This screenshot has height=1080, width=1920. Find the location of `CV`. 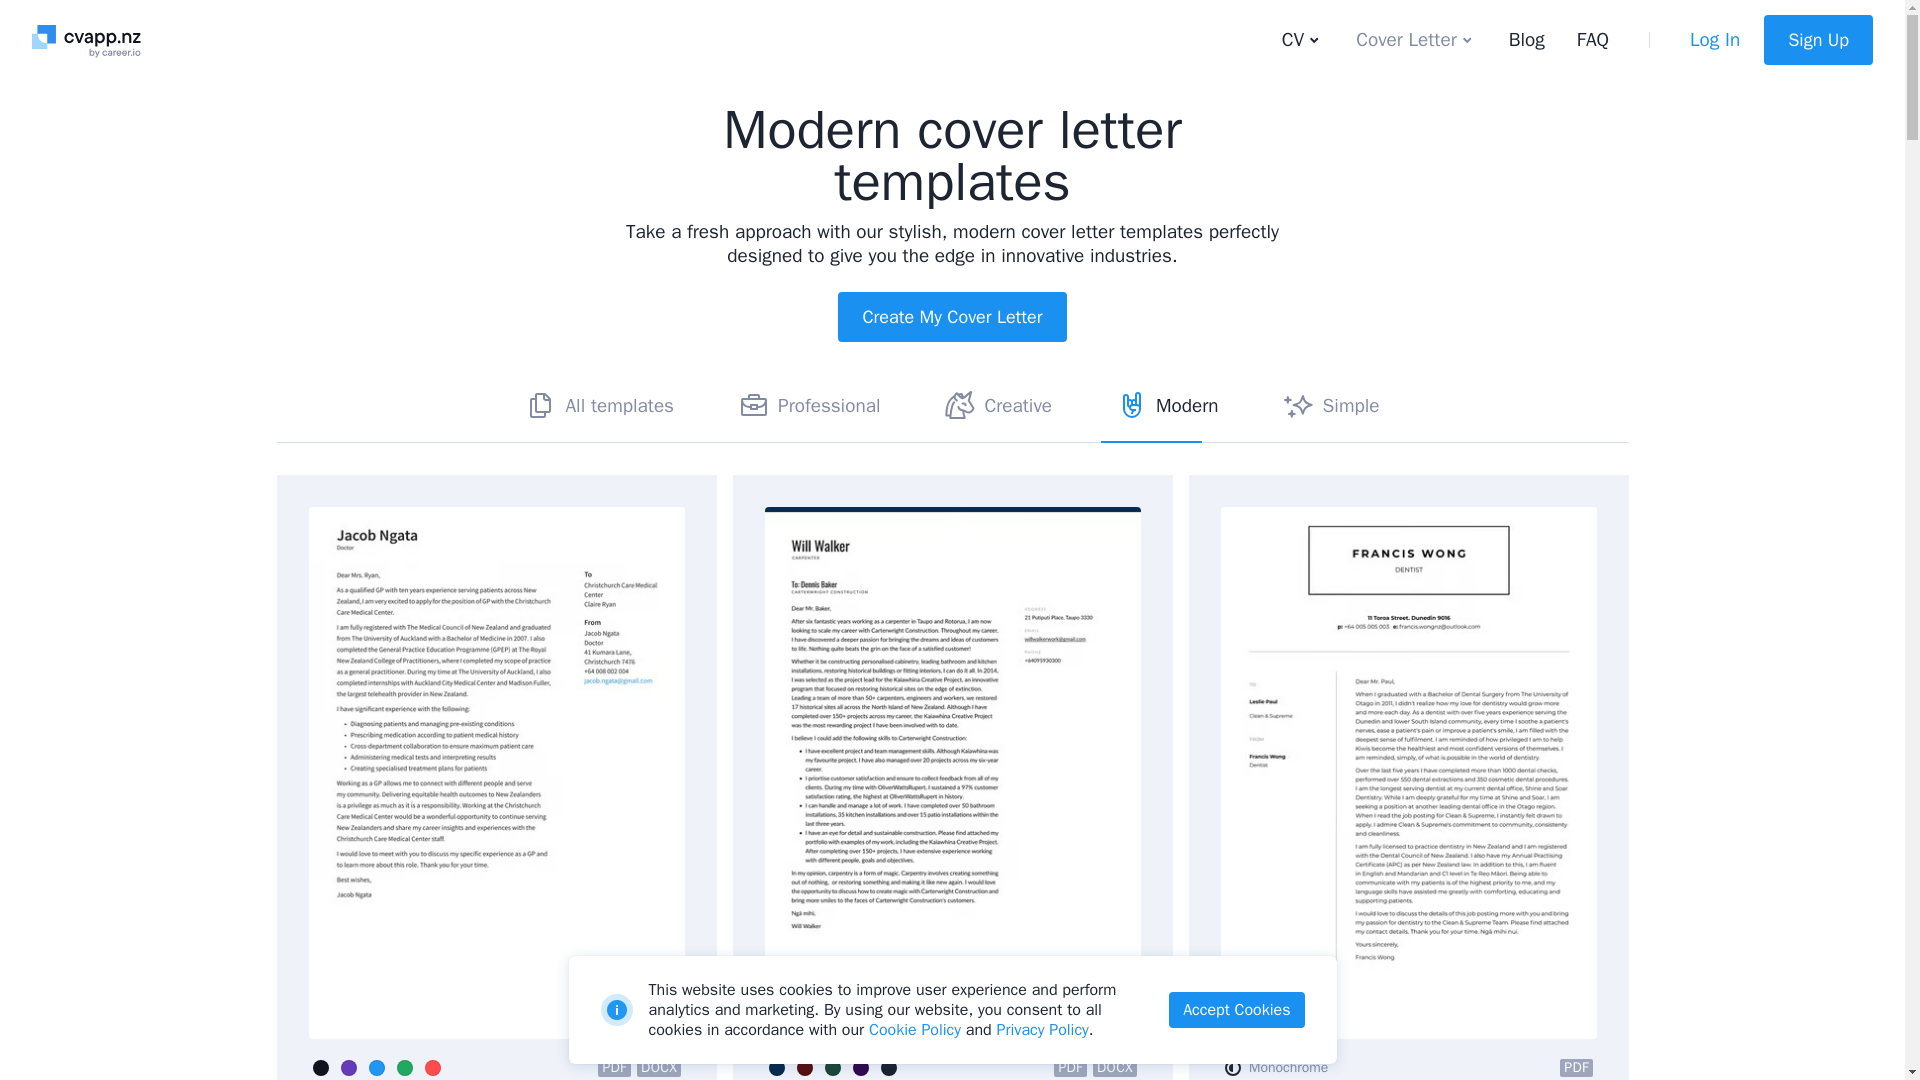

CV is located at coordinates (1302, 40).